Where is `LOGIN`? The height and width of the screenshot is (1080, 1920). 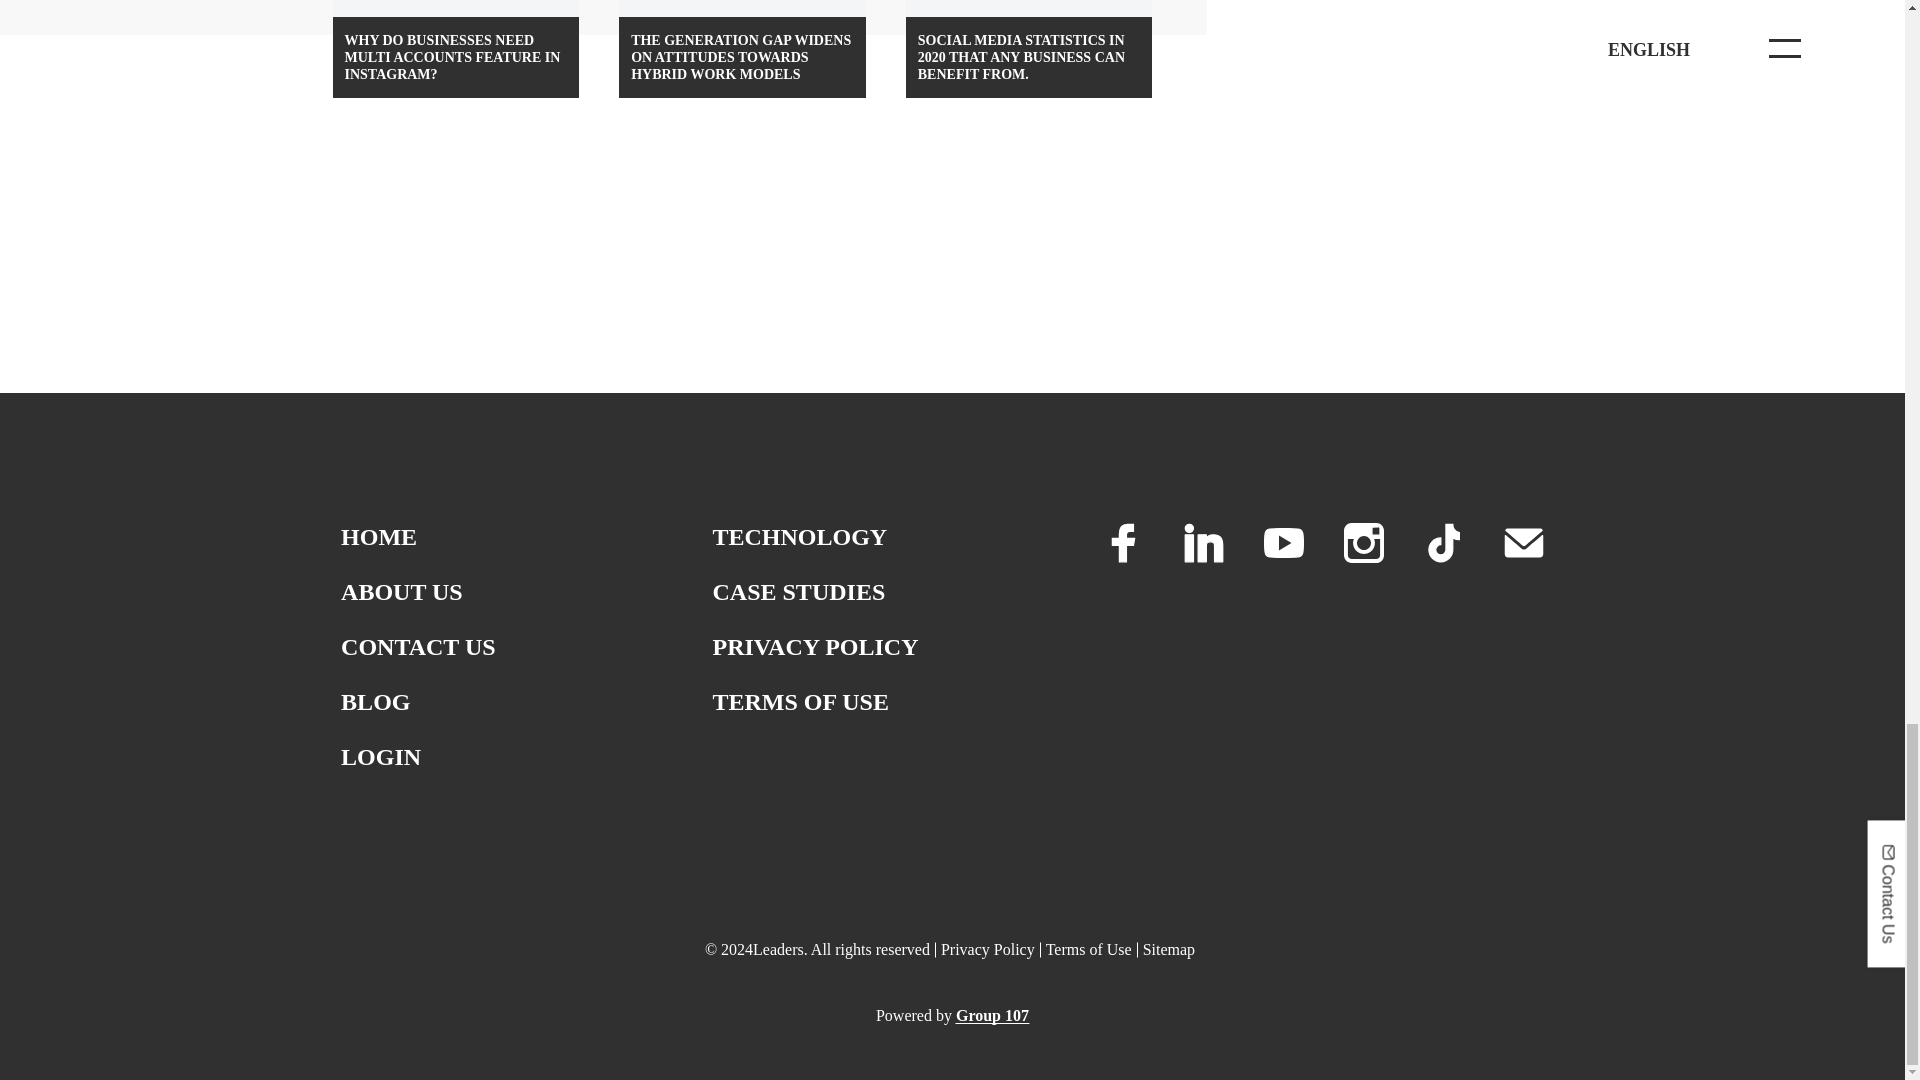 LOGIN is located at coordinates (380, 757).